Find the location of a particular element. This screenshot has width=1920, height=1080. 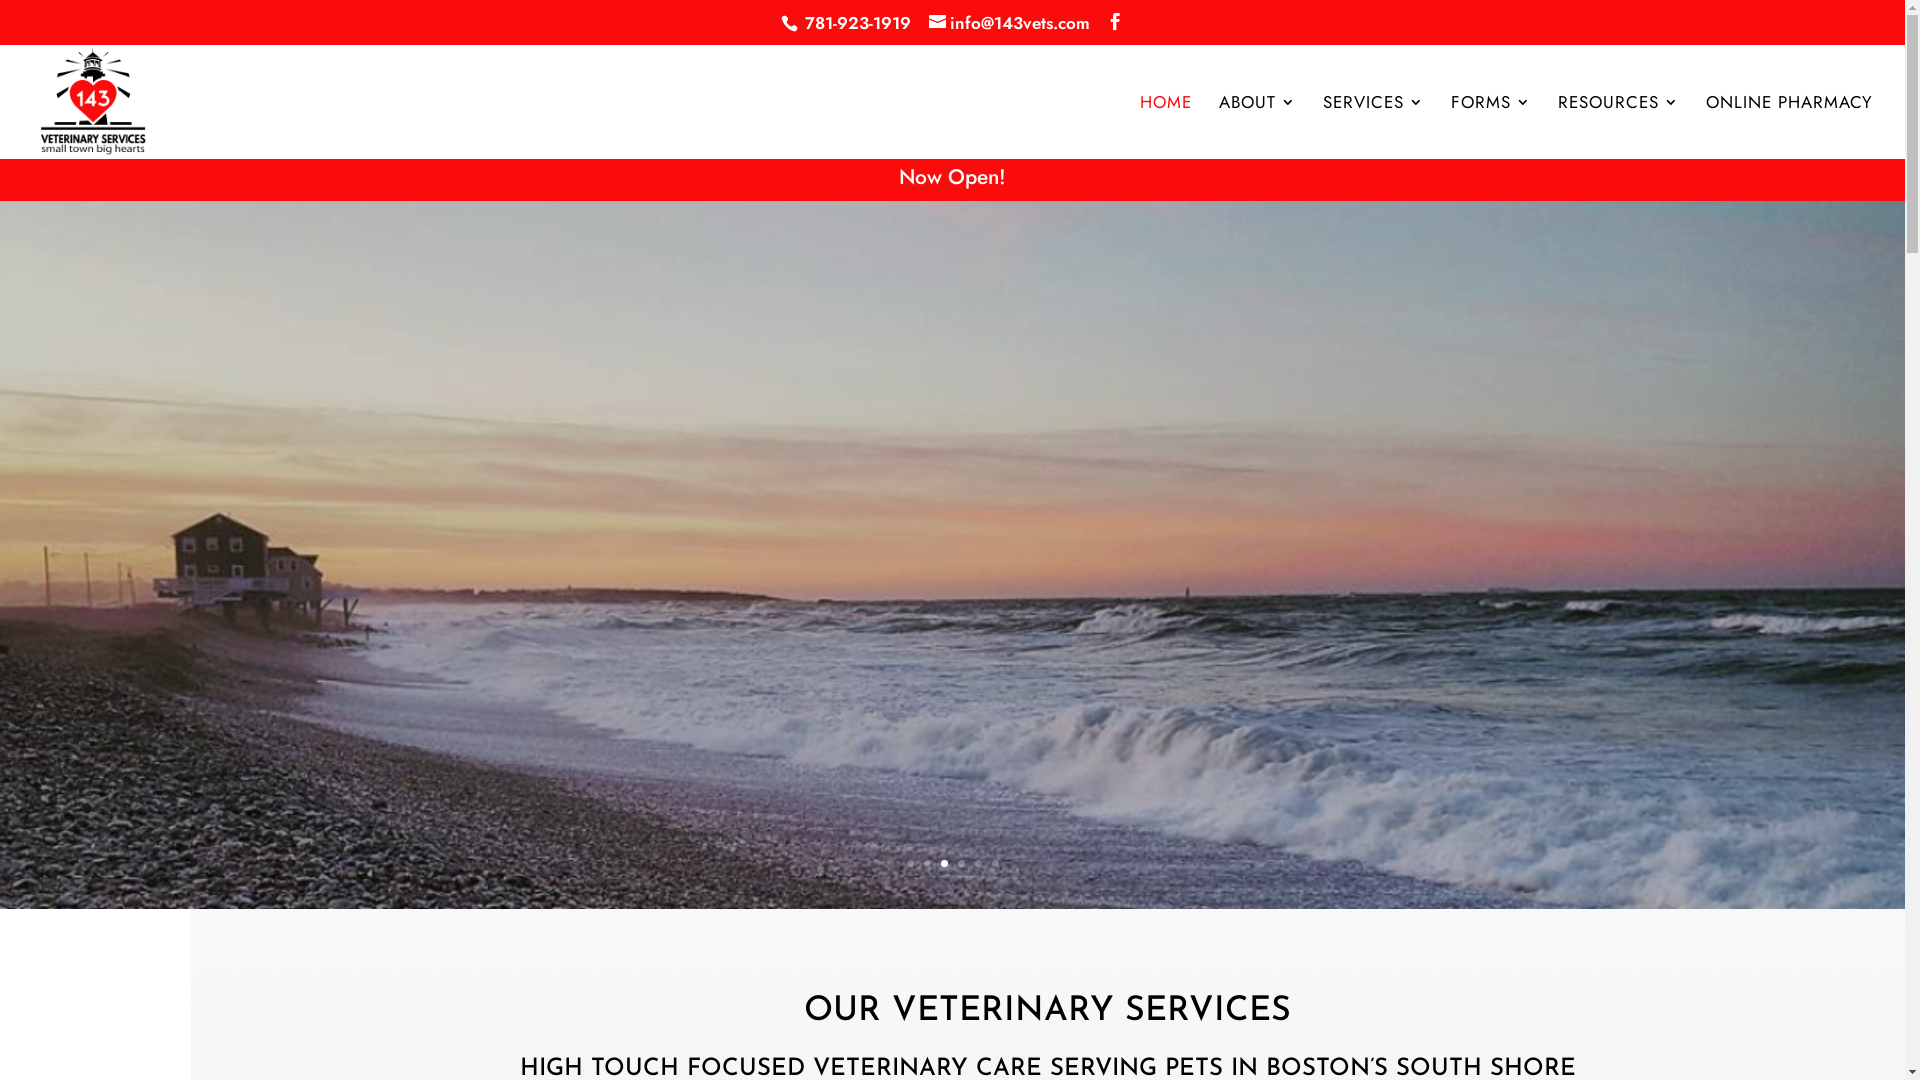

HOME is located at coordinates (1166, 126).